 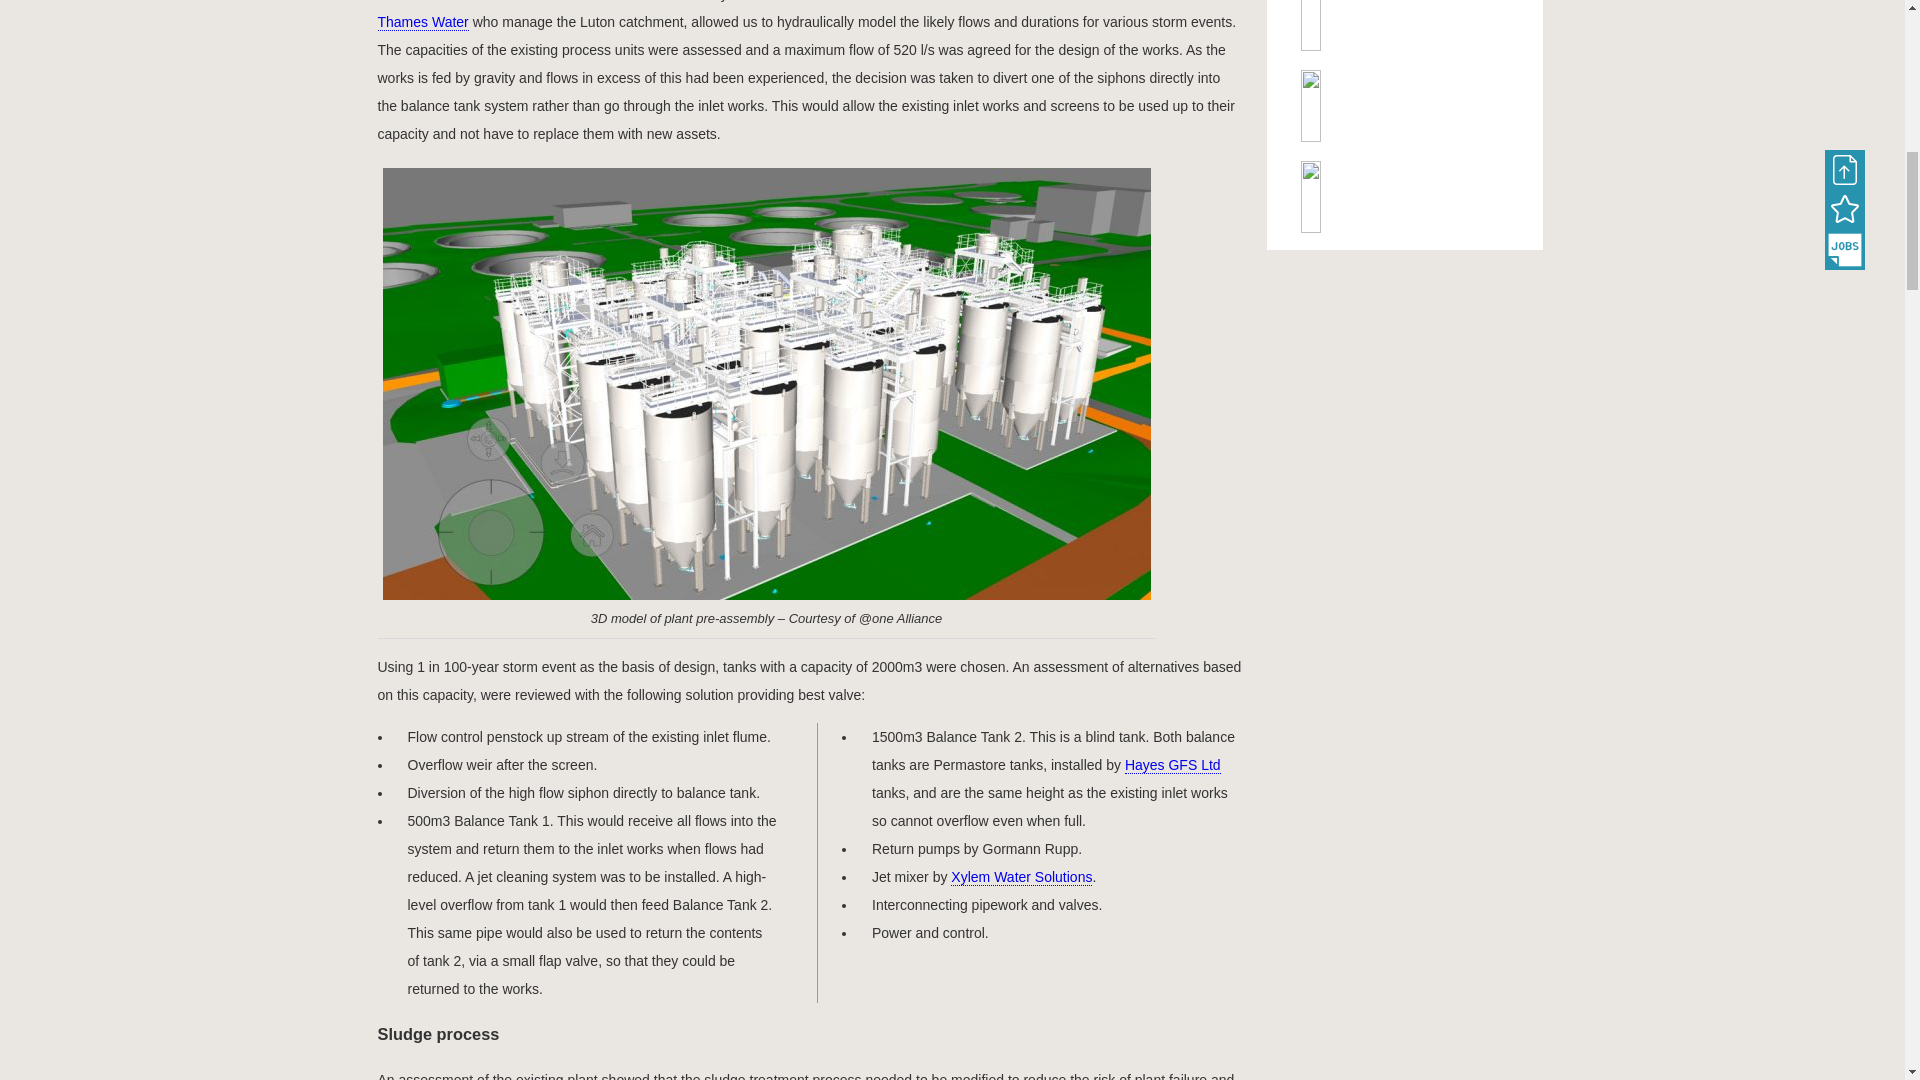 I want to click on Xylem Water Solutions UK Ltd, so click(x=1404, y=198).